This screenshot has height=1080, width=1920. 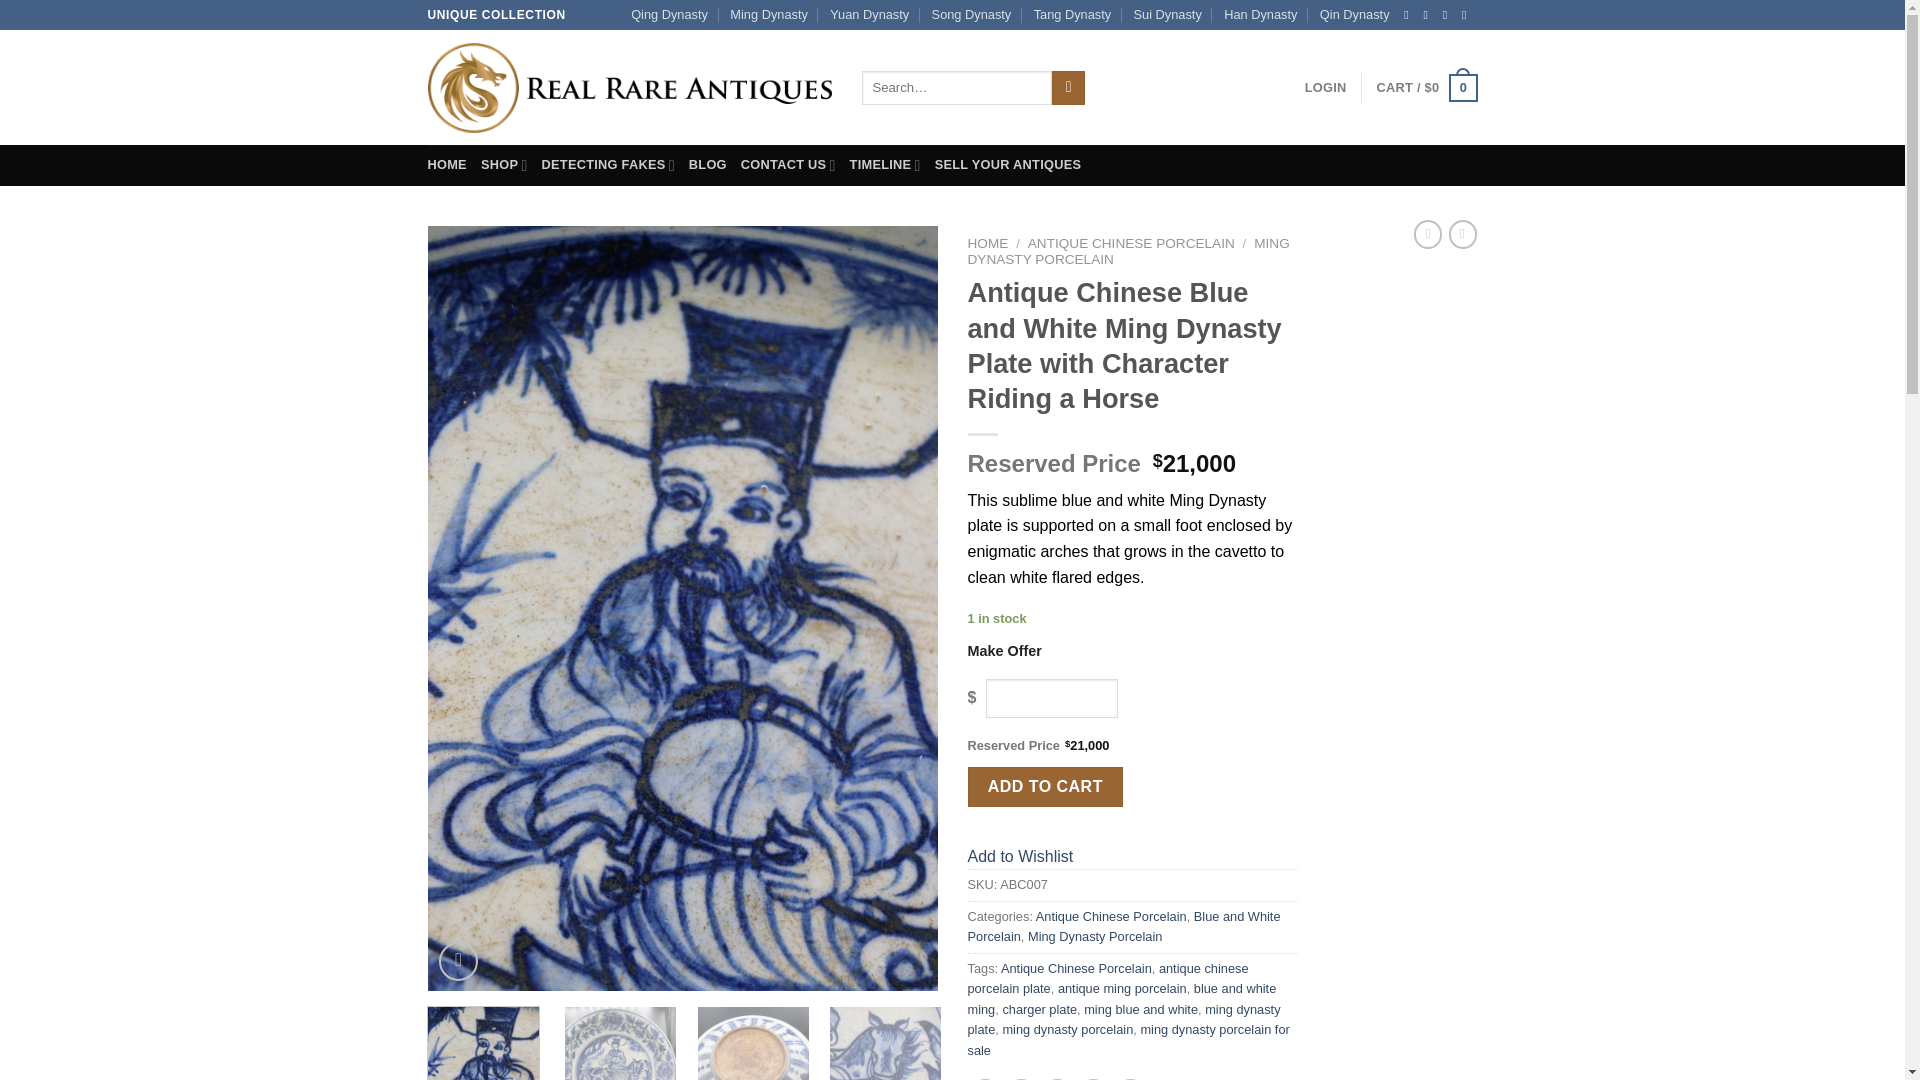 I want to click on Search, so click(x=1068, y=88).